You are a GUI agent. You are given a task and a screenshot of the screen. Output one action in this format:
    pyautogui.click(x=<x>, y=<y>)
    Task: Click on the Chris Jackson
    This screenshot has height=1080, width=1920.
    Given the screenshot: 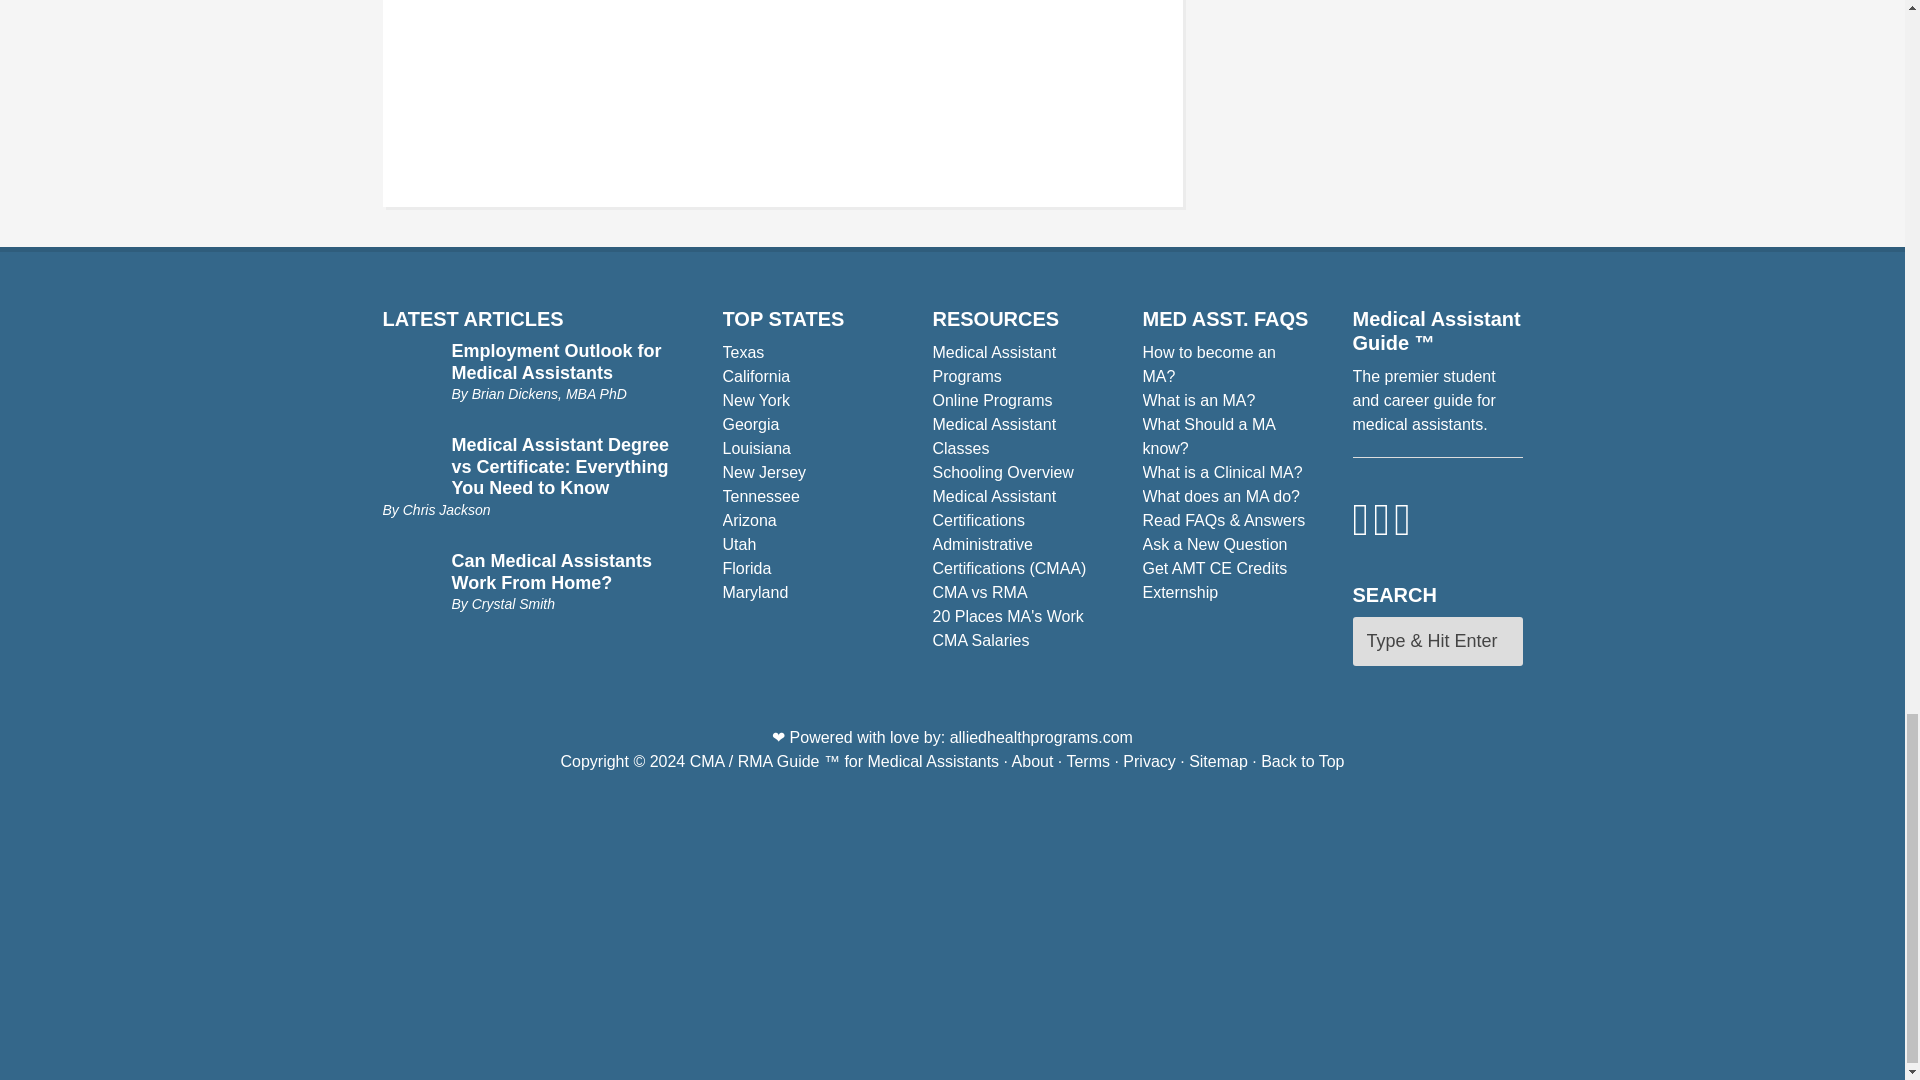 What is the action you would take?
    pyautogui.click(x=447, y=510)
    